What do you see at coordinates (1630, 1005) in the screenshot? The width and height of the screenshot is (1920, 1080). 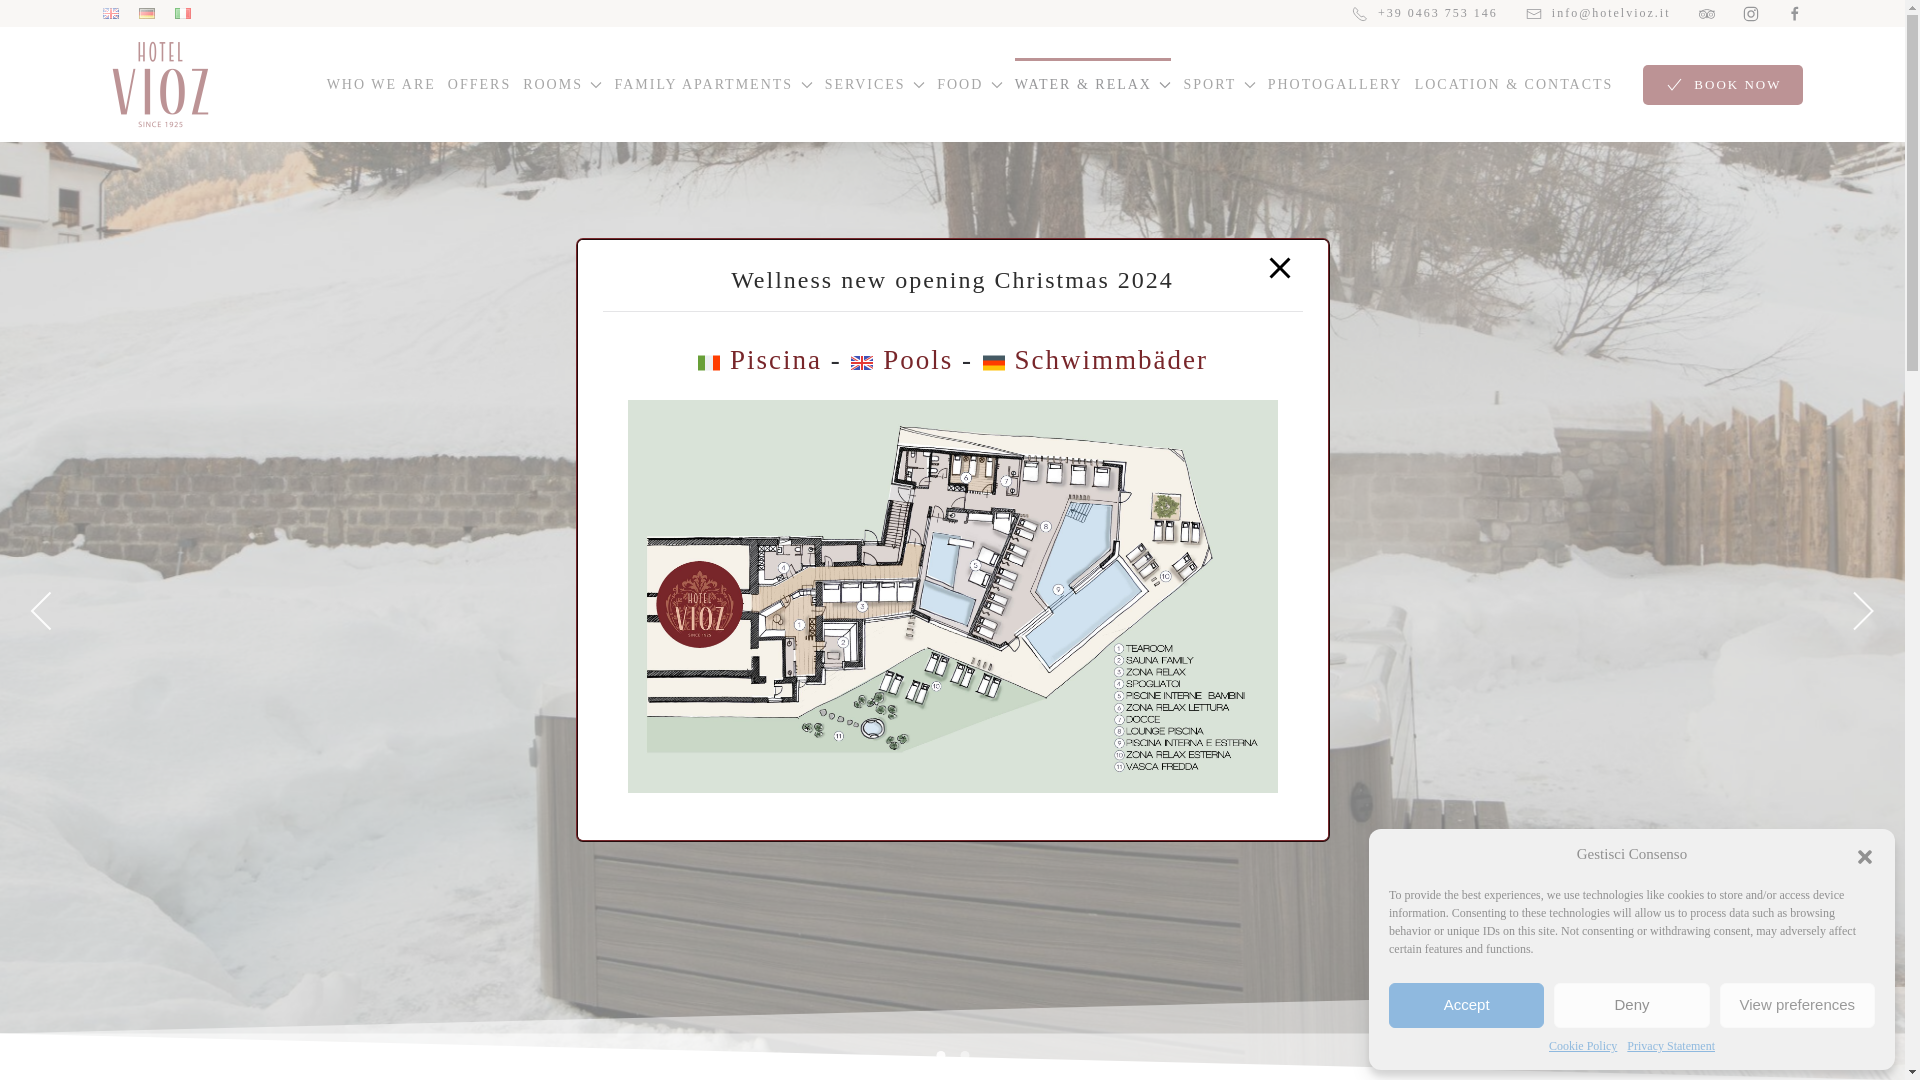 I see `Deny` at bounding box center [1630, 1005].